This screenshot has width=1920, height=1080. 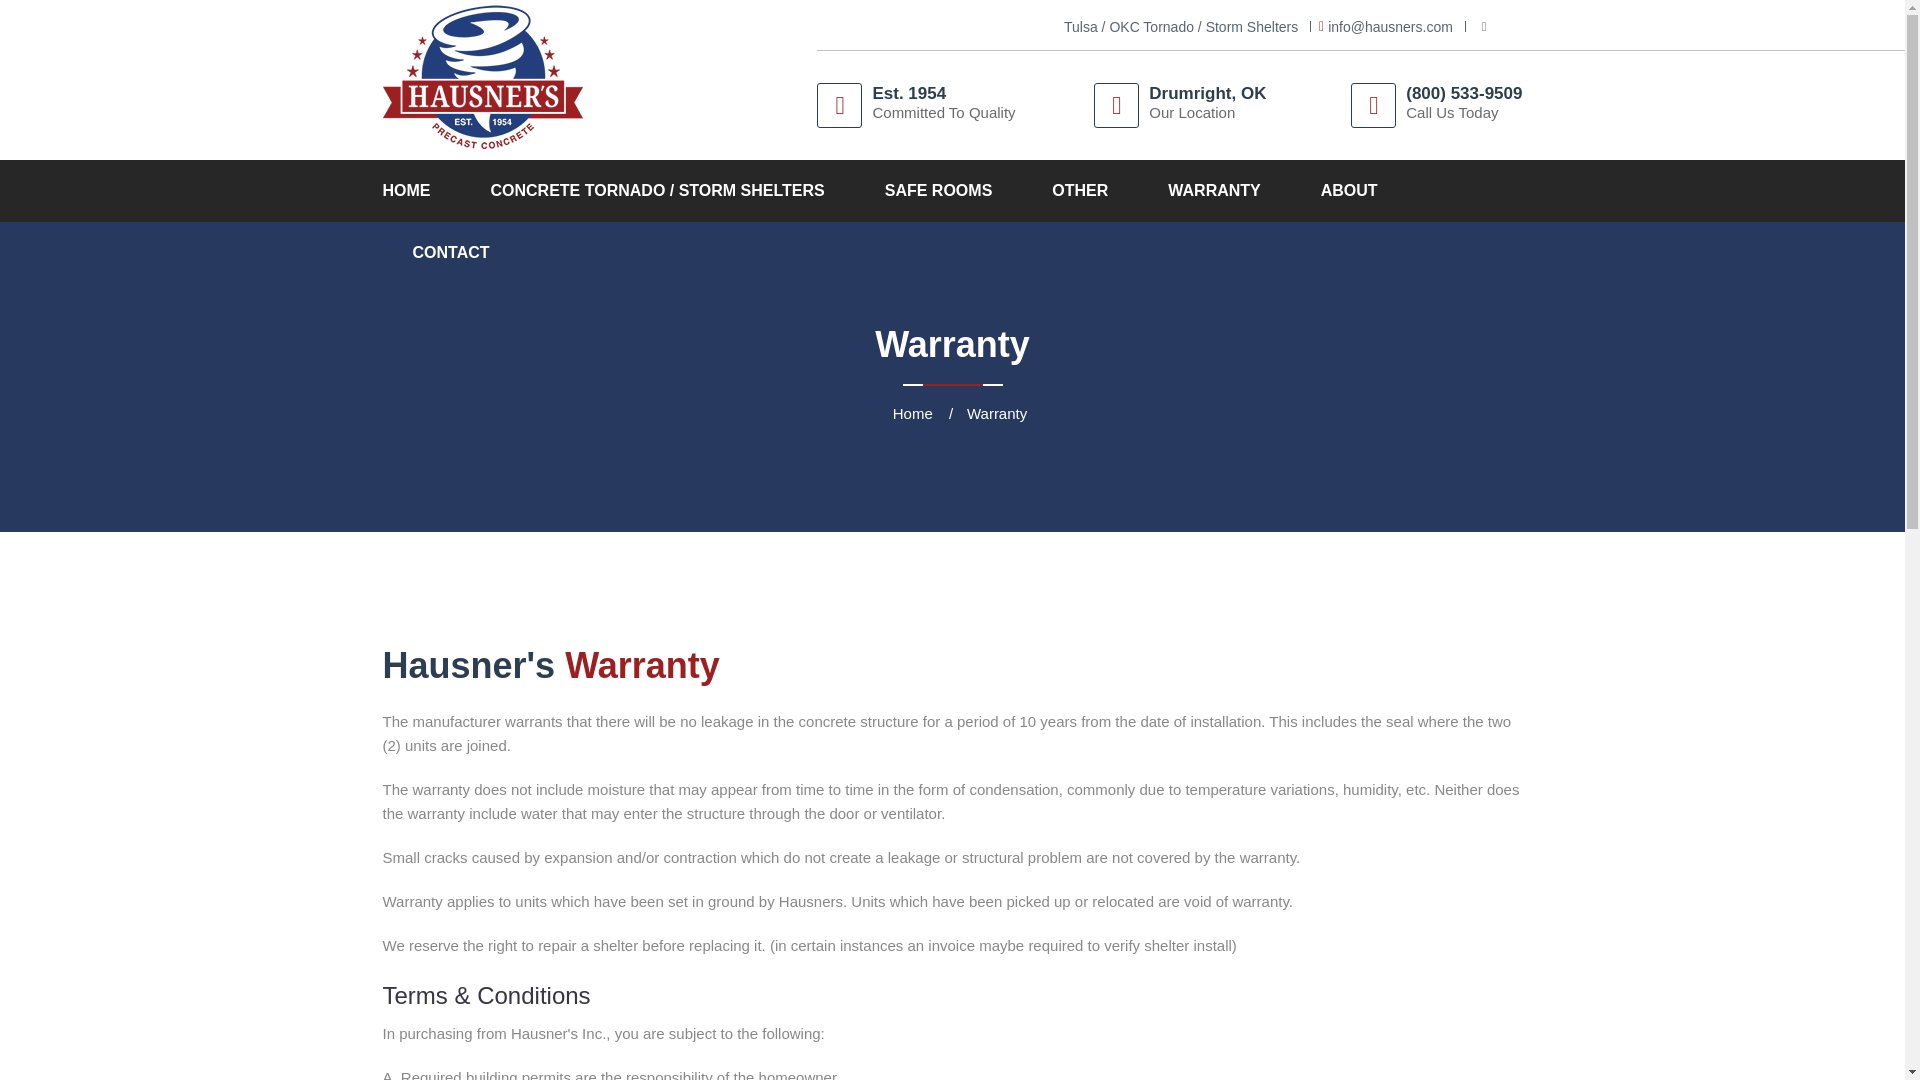 I want to click on Home, so click(x=912, y=414).